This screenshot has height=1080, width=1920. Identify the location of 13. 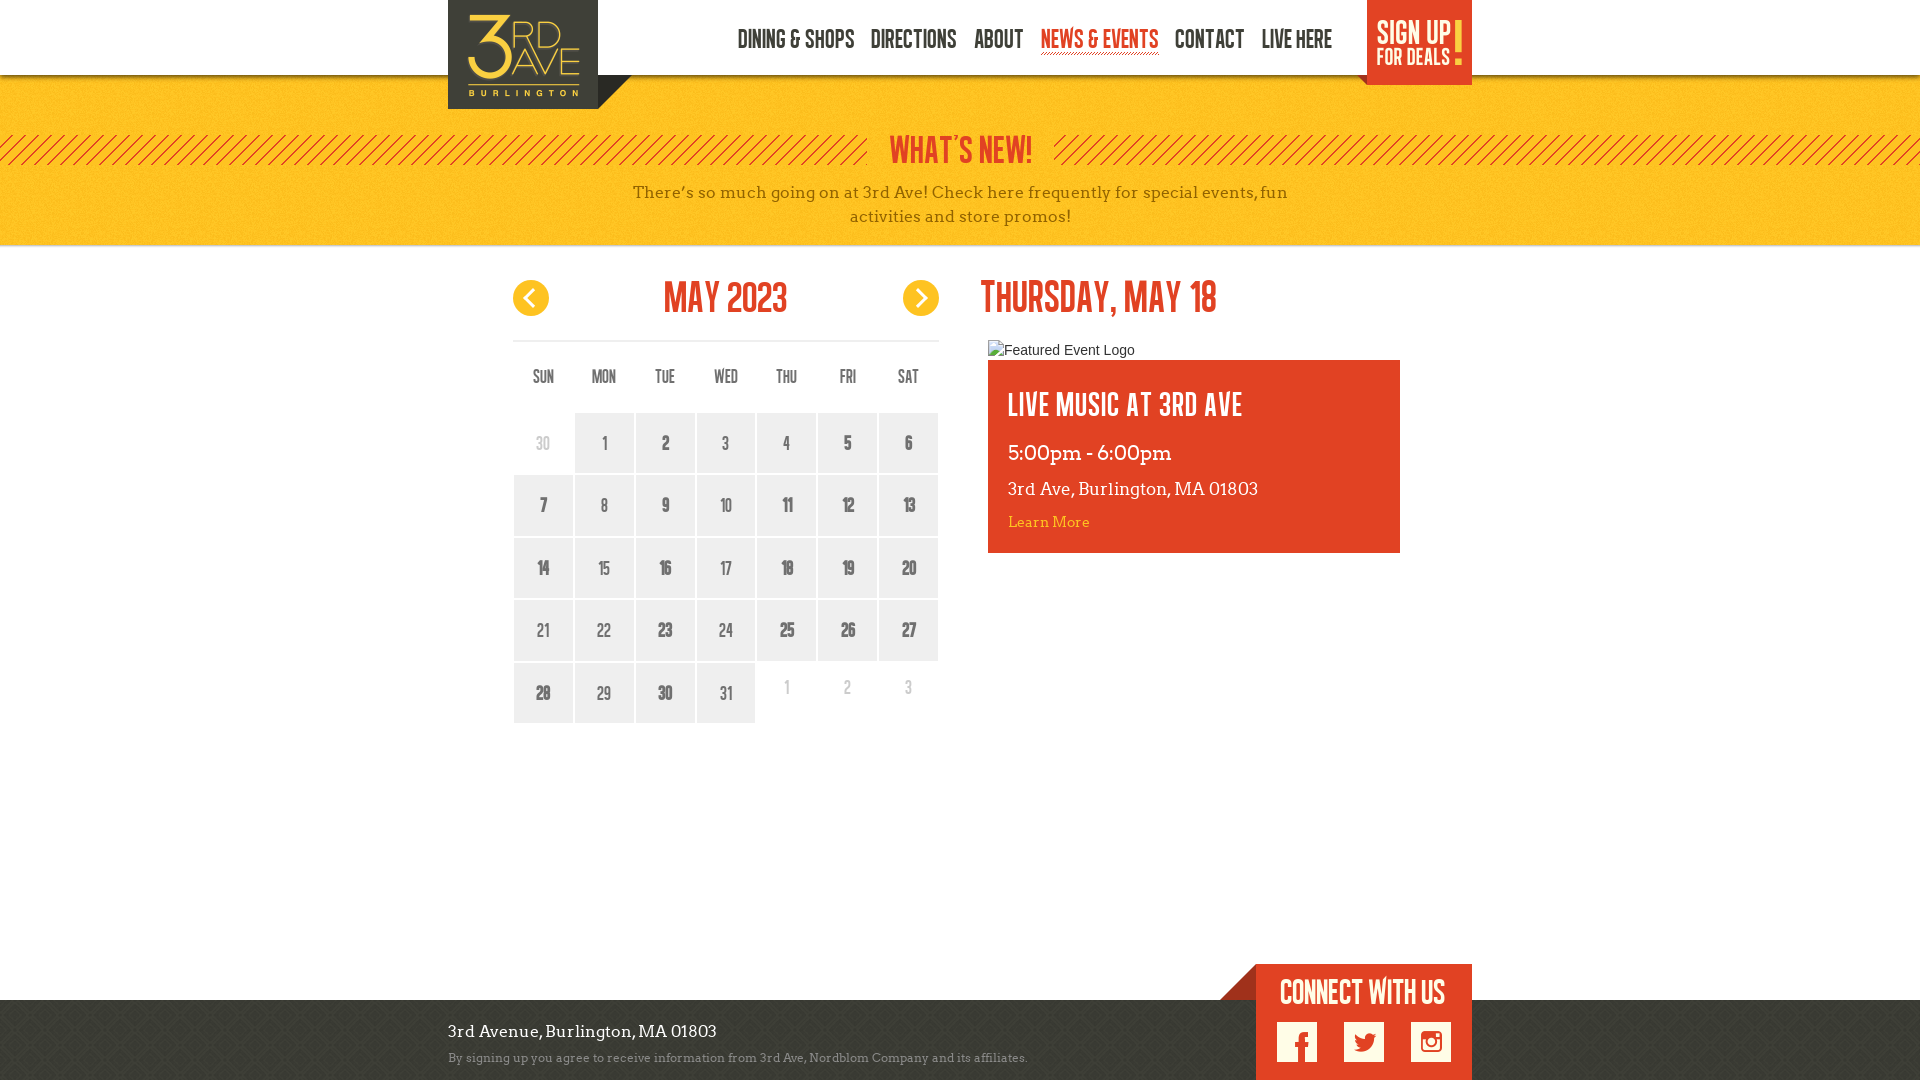
(908, 506).